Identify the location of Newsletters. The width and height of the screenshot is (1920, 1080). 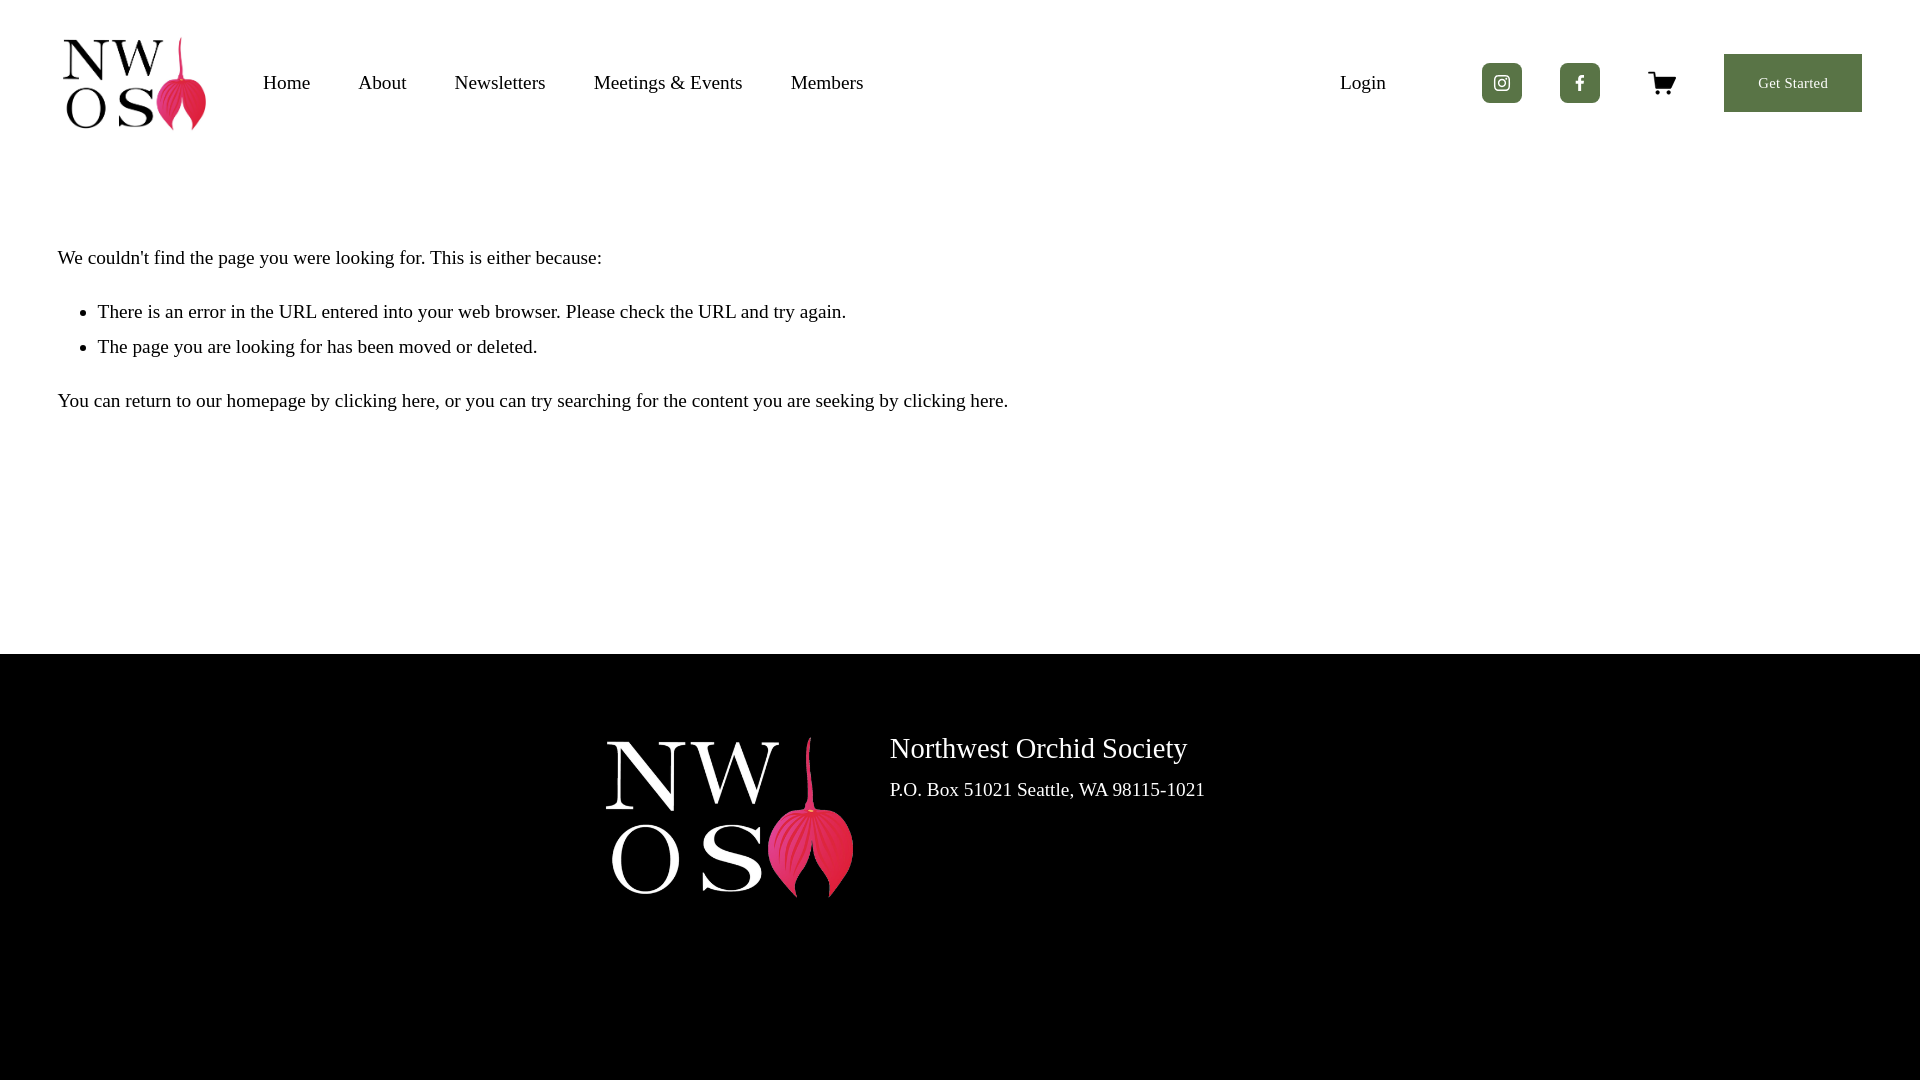
(500, 82).